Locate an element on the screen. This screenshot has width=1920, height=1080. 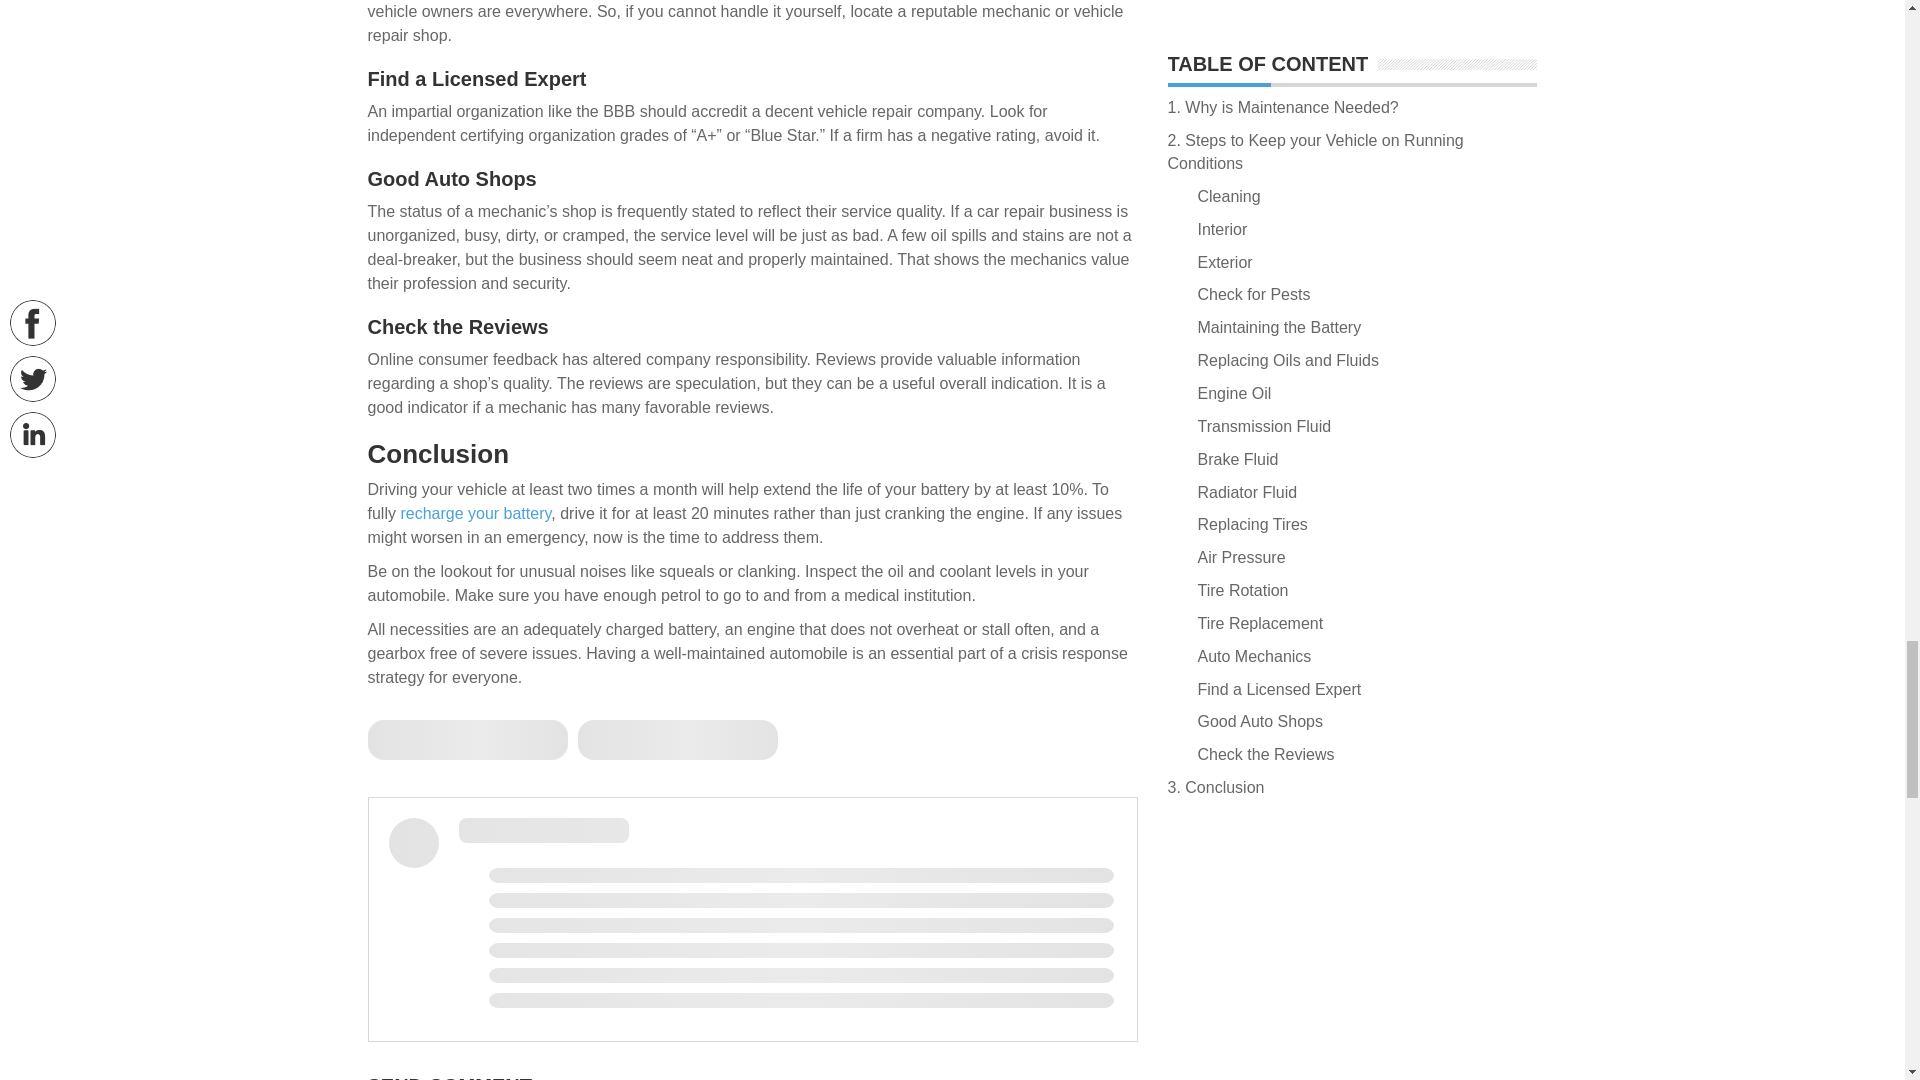
recharge your battery is located at coordinates (475, 513).